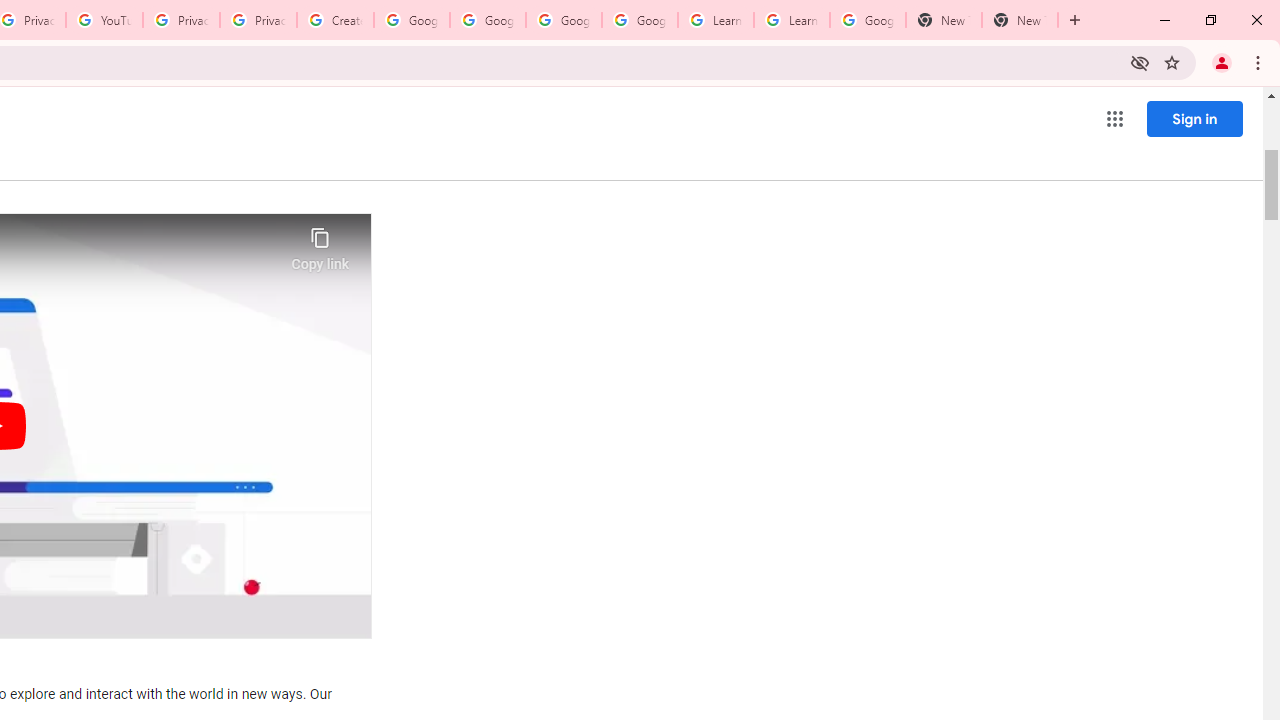 This screenshot has width=1280, height=720. I want to click on Google Account, so click(868, 20).